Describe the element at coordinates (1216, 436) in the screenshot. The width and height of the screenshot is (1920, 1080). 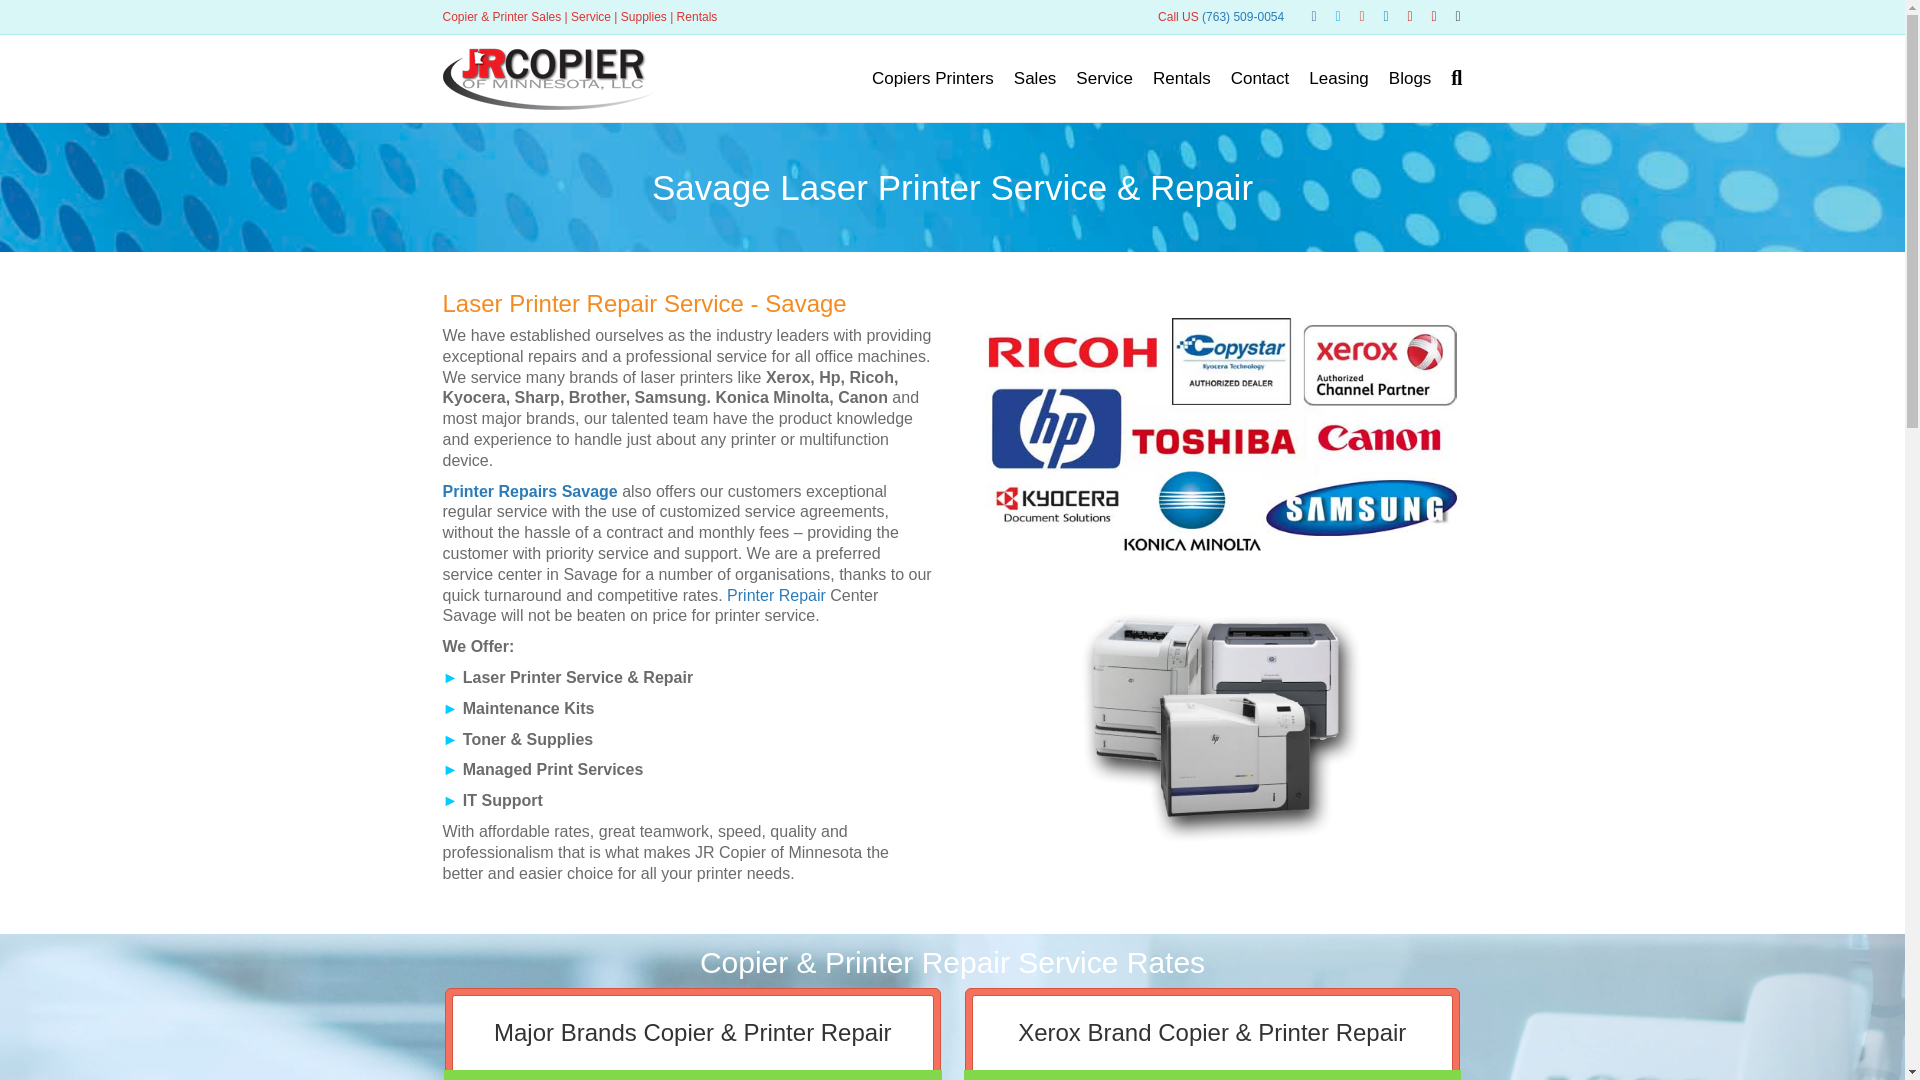
I see `laser printer repair service` at that location.